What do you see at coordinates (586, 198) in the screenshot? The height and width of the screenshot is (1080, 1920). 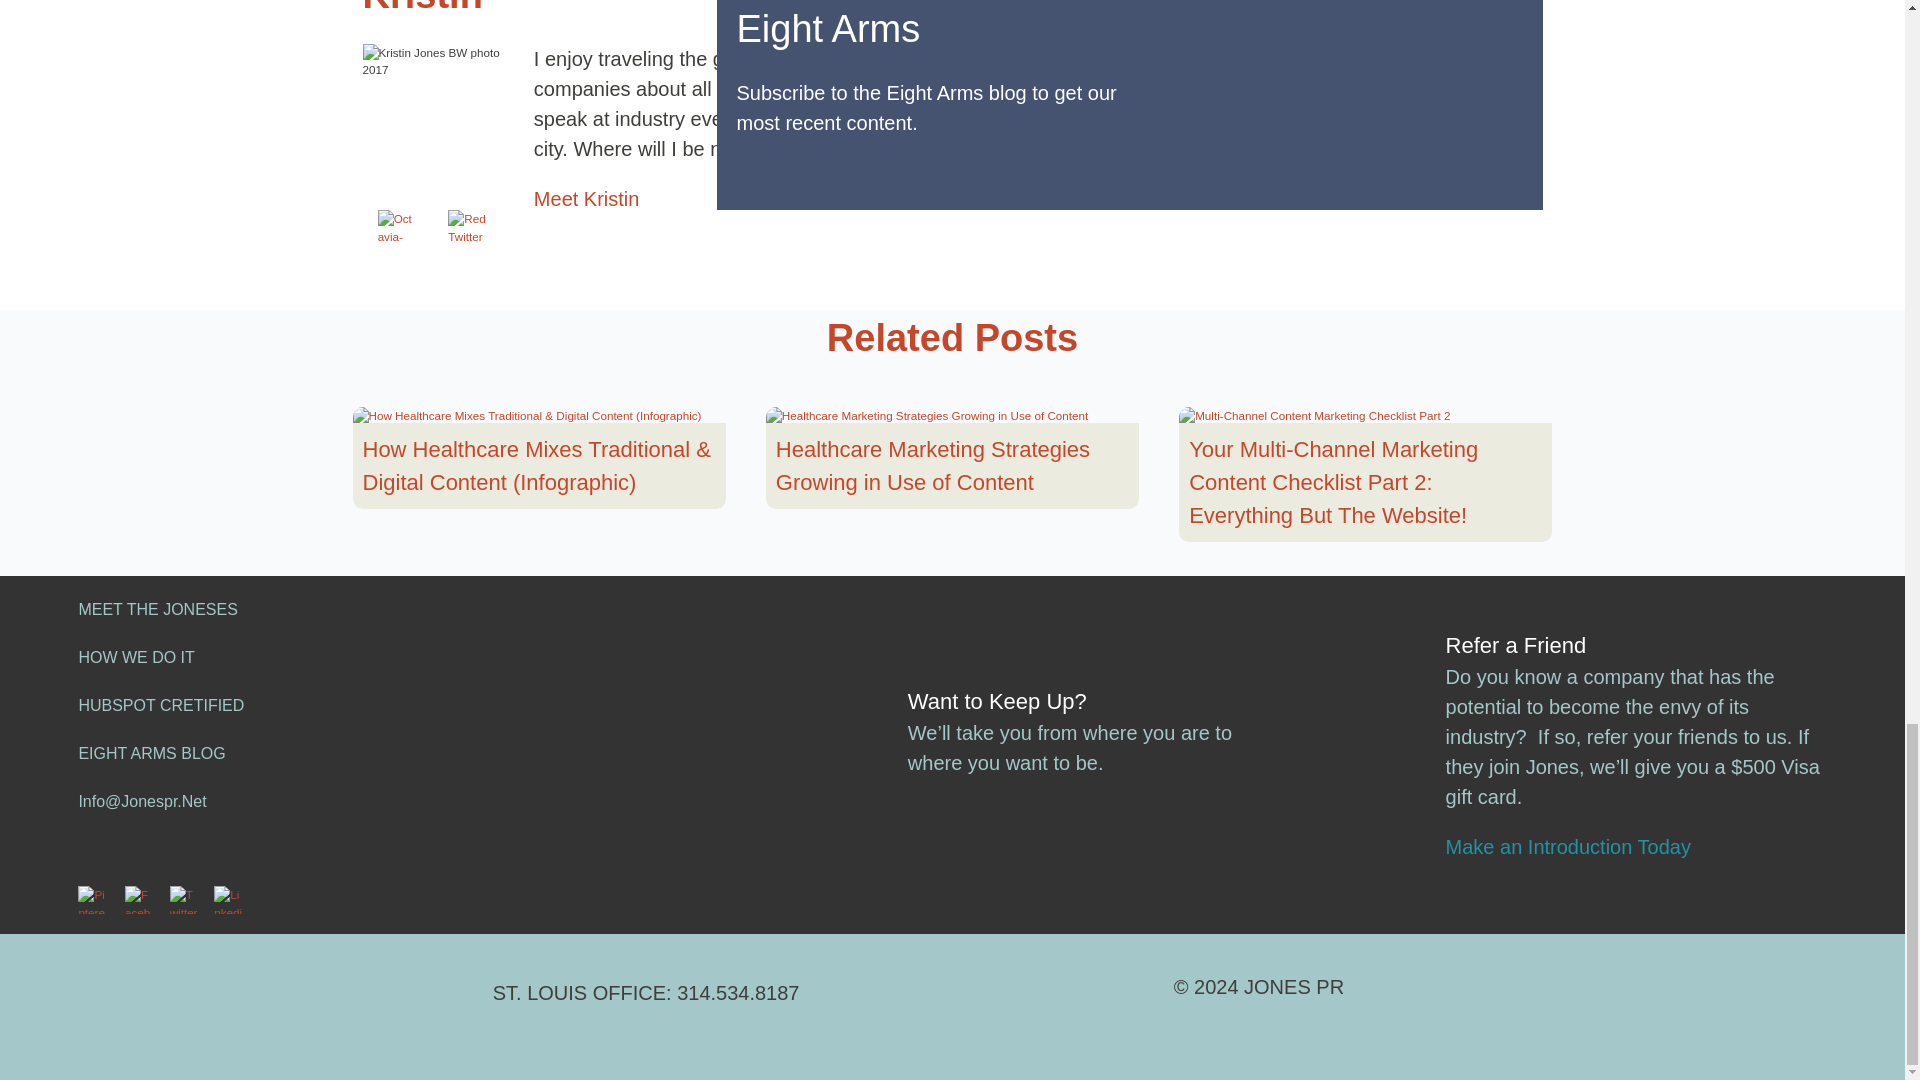 I see `Meet Kristin` at bounding box center [586, 198].